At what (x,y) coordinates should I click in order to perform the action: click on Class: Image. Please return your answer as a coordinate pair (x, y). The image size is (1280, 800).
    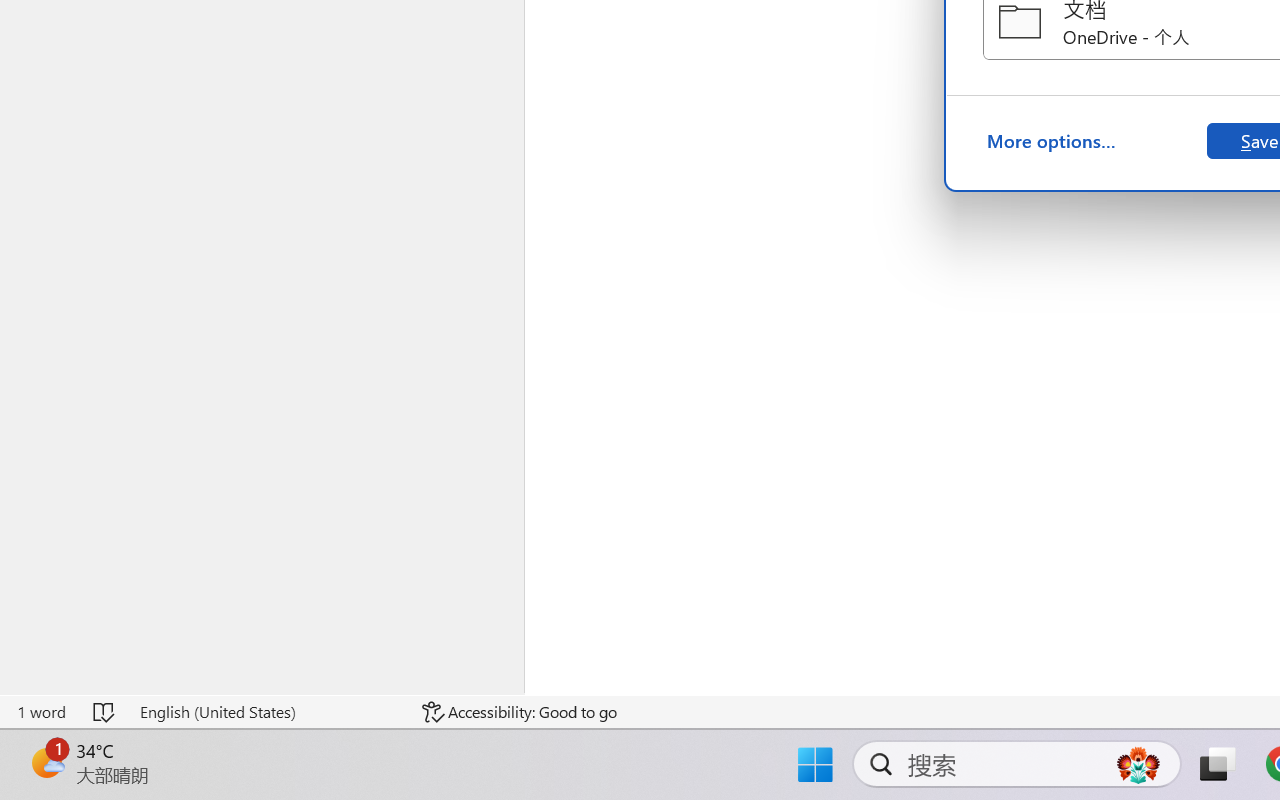
    Looking at the image, I should click on (46, 743).